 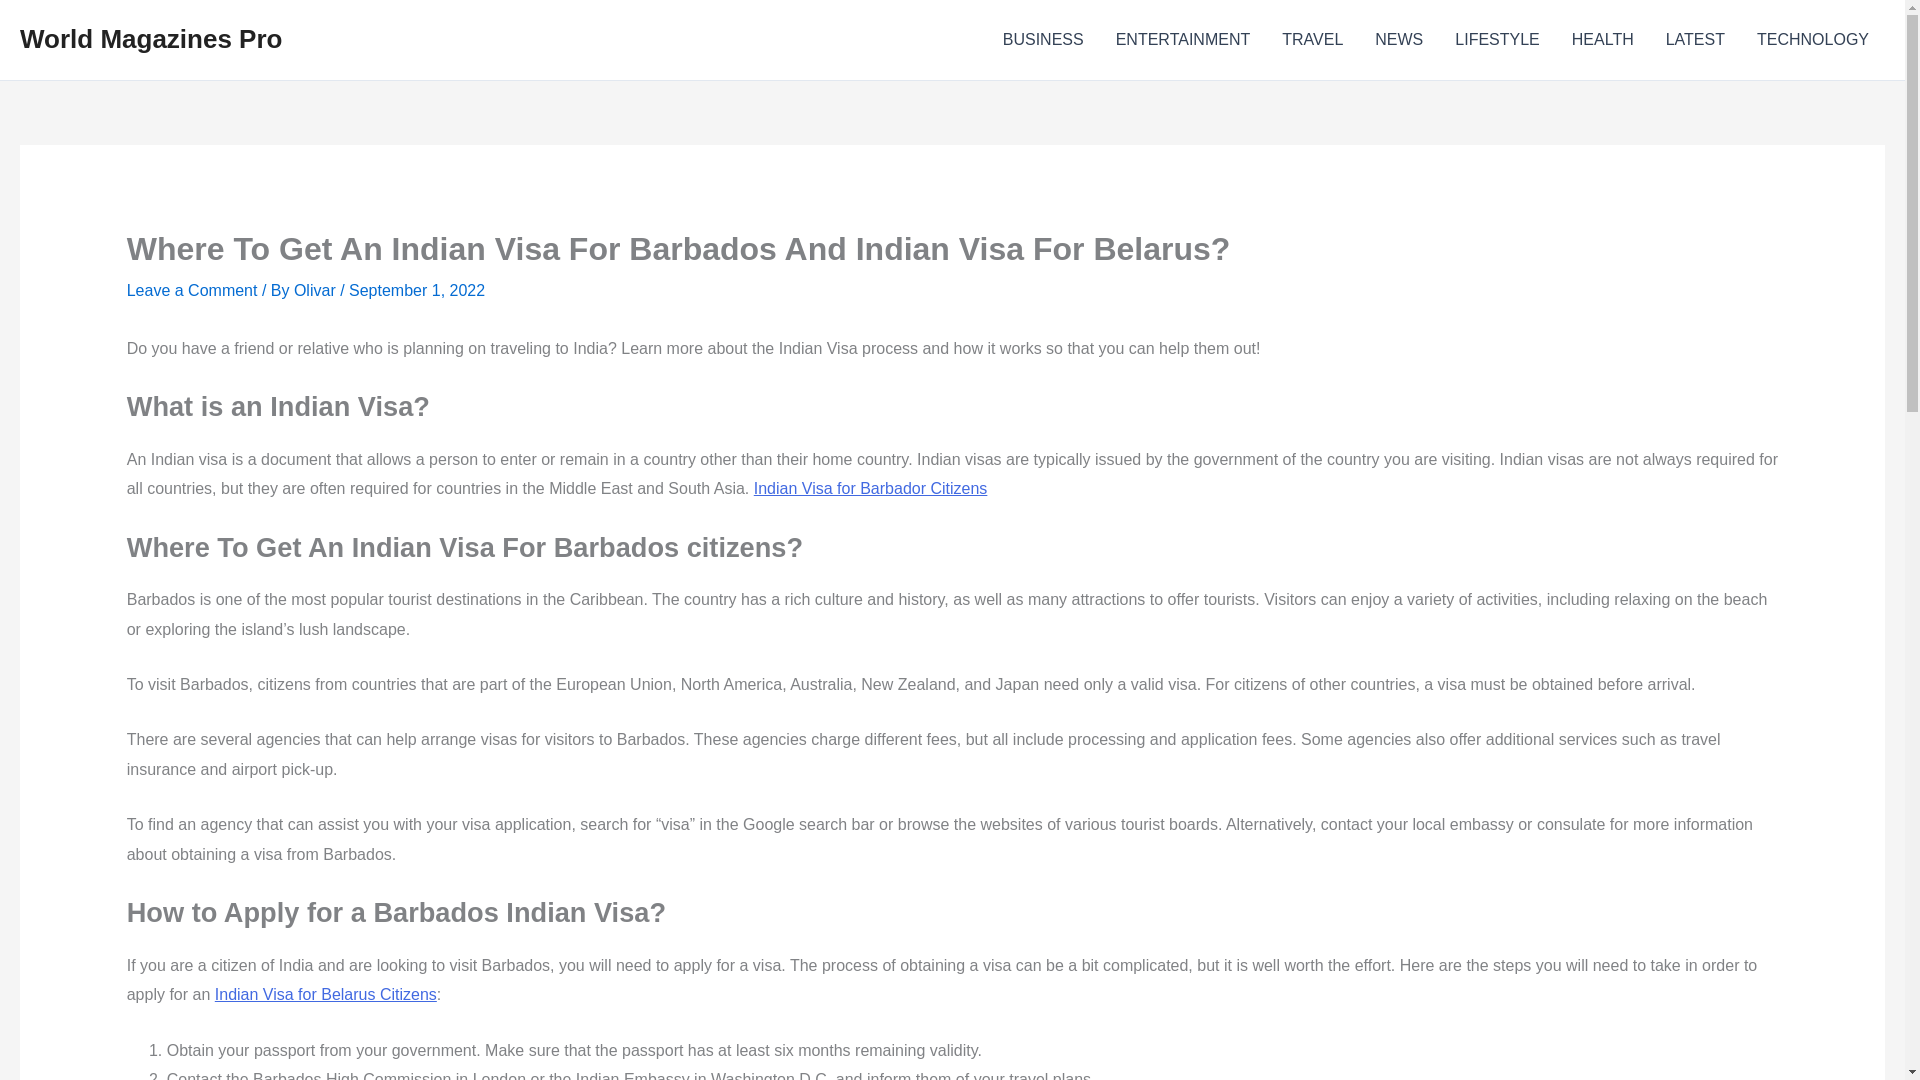 What do you see at coordinates (1496, 40) in the screenshot?
I see `LIFESTYLE` at bounding box center [1496, 40].